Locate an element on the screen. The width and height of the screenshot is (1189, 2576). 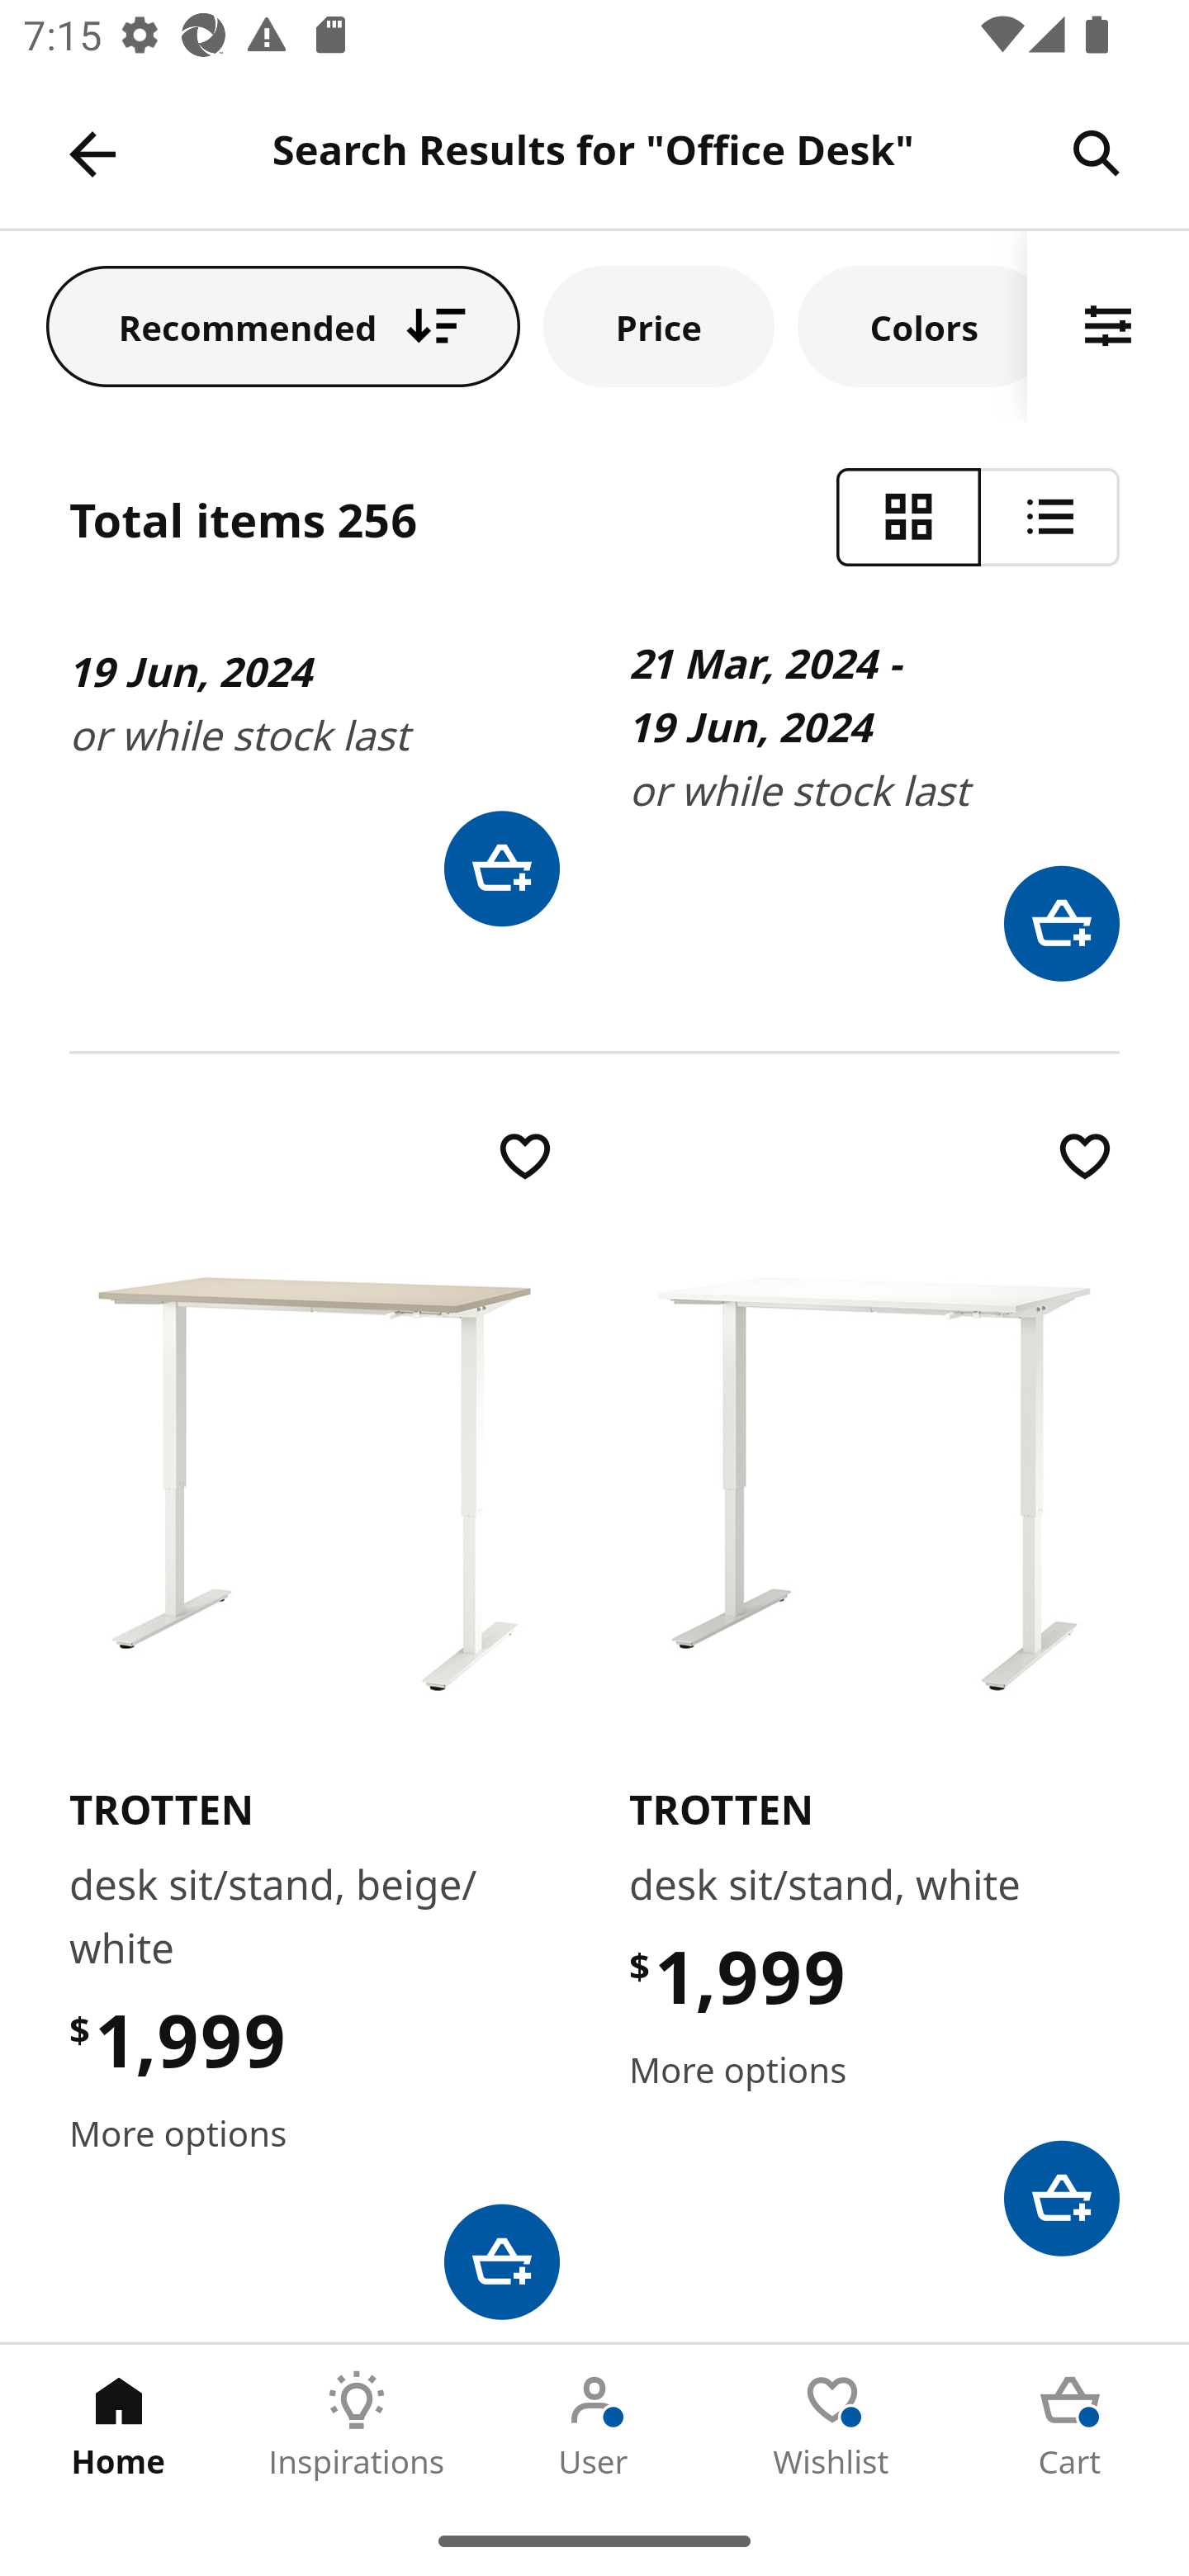
Inspirations
Tab 2 of 5 is located at coordinates (357, 2425).